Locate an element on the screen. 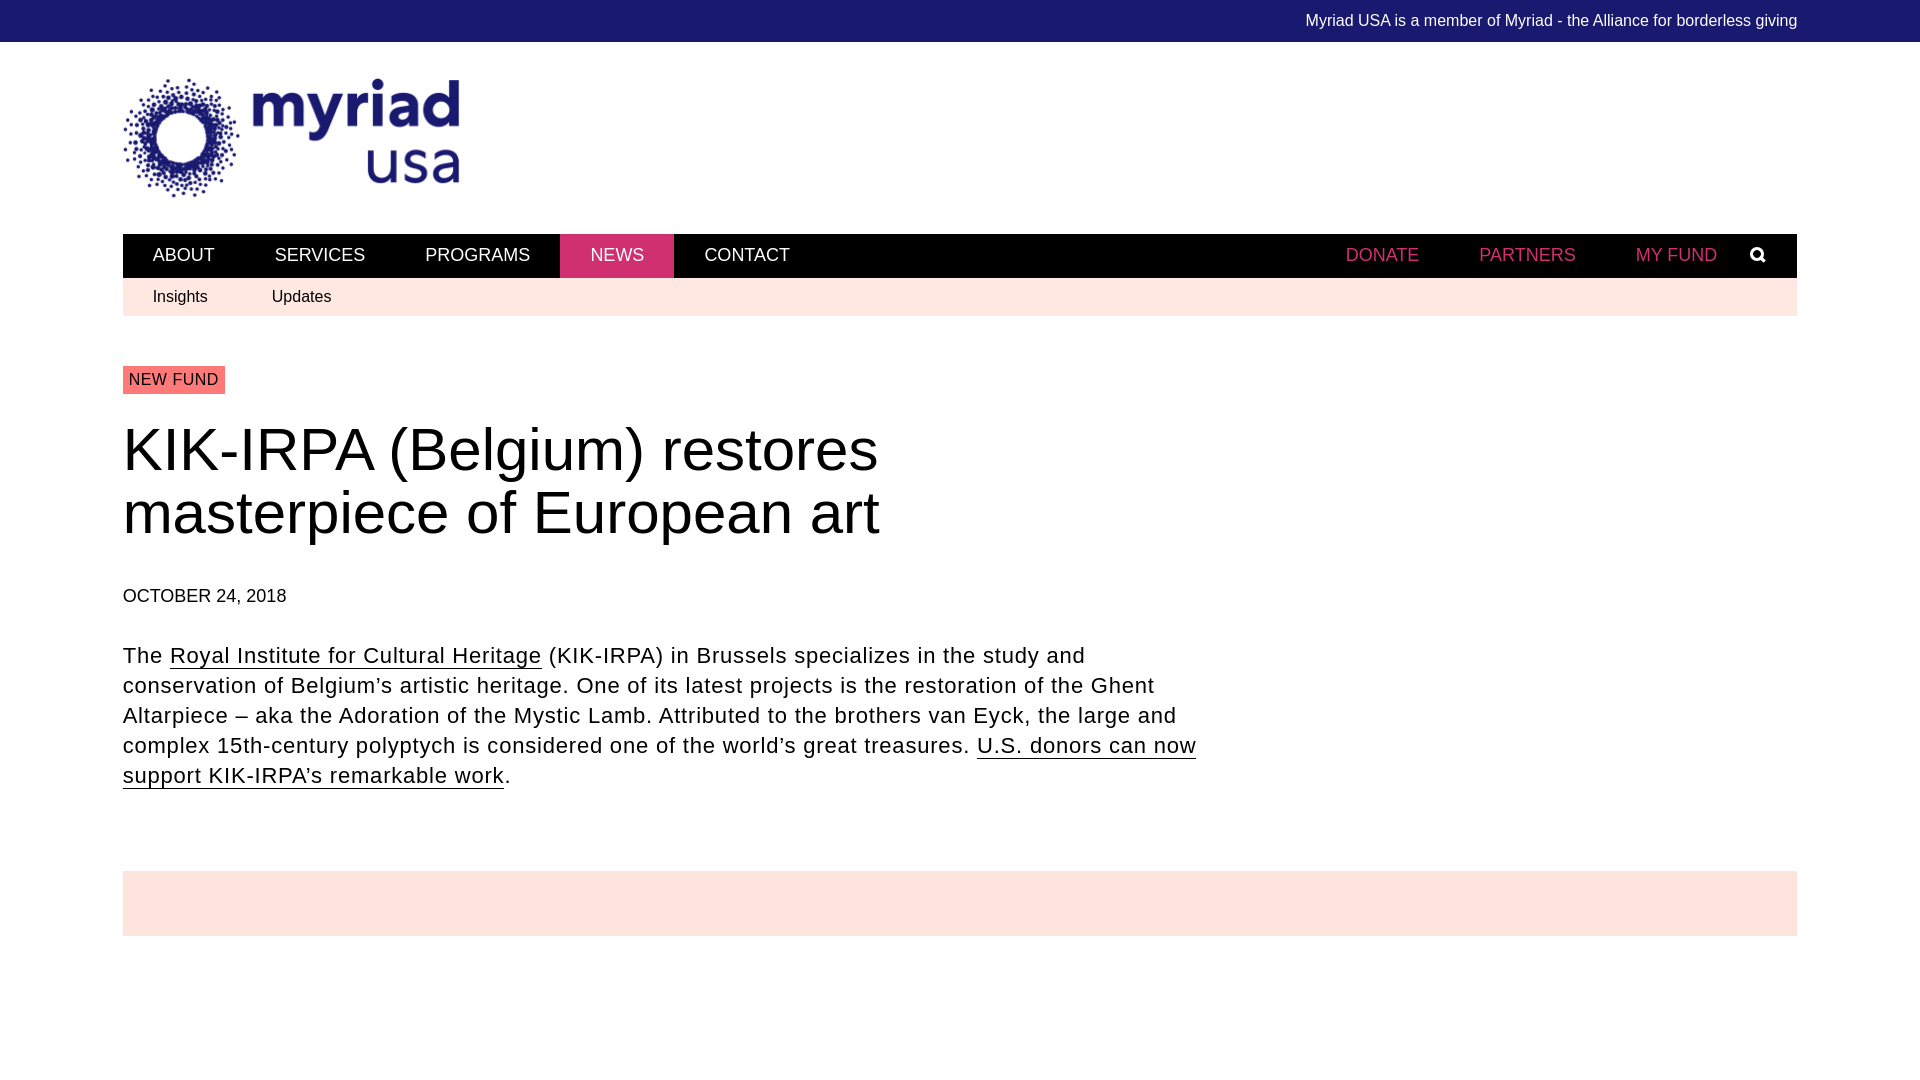 The height and width of the screenshot is (1080, 1920). NEWS is located at coordinates (616, 256).